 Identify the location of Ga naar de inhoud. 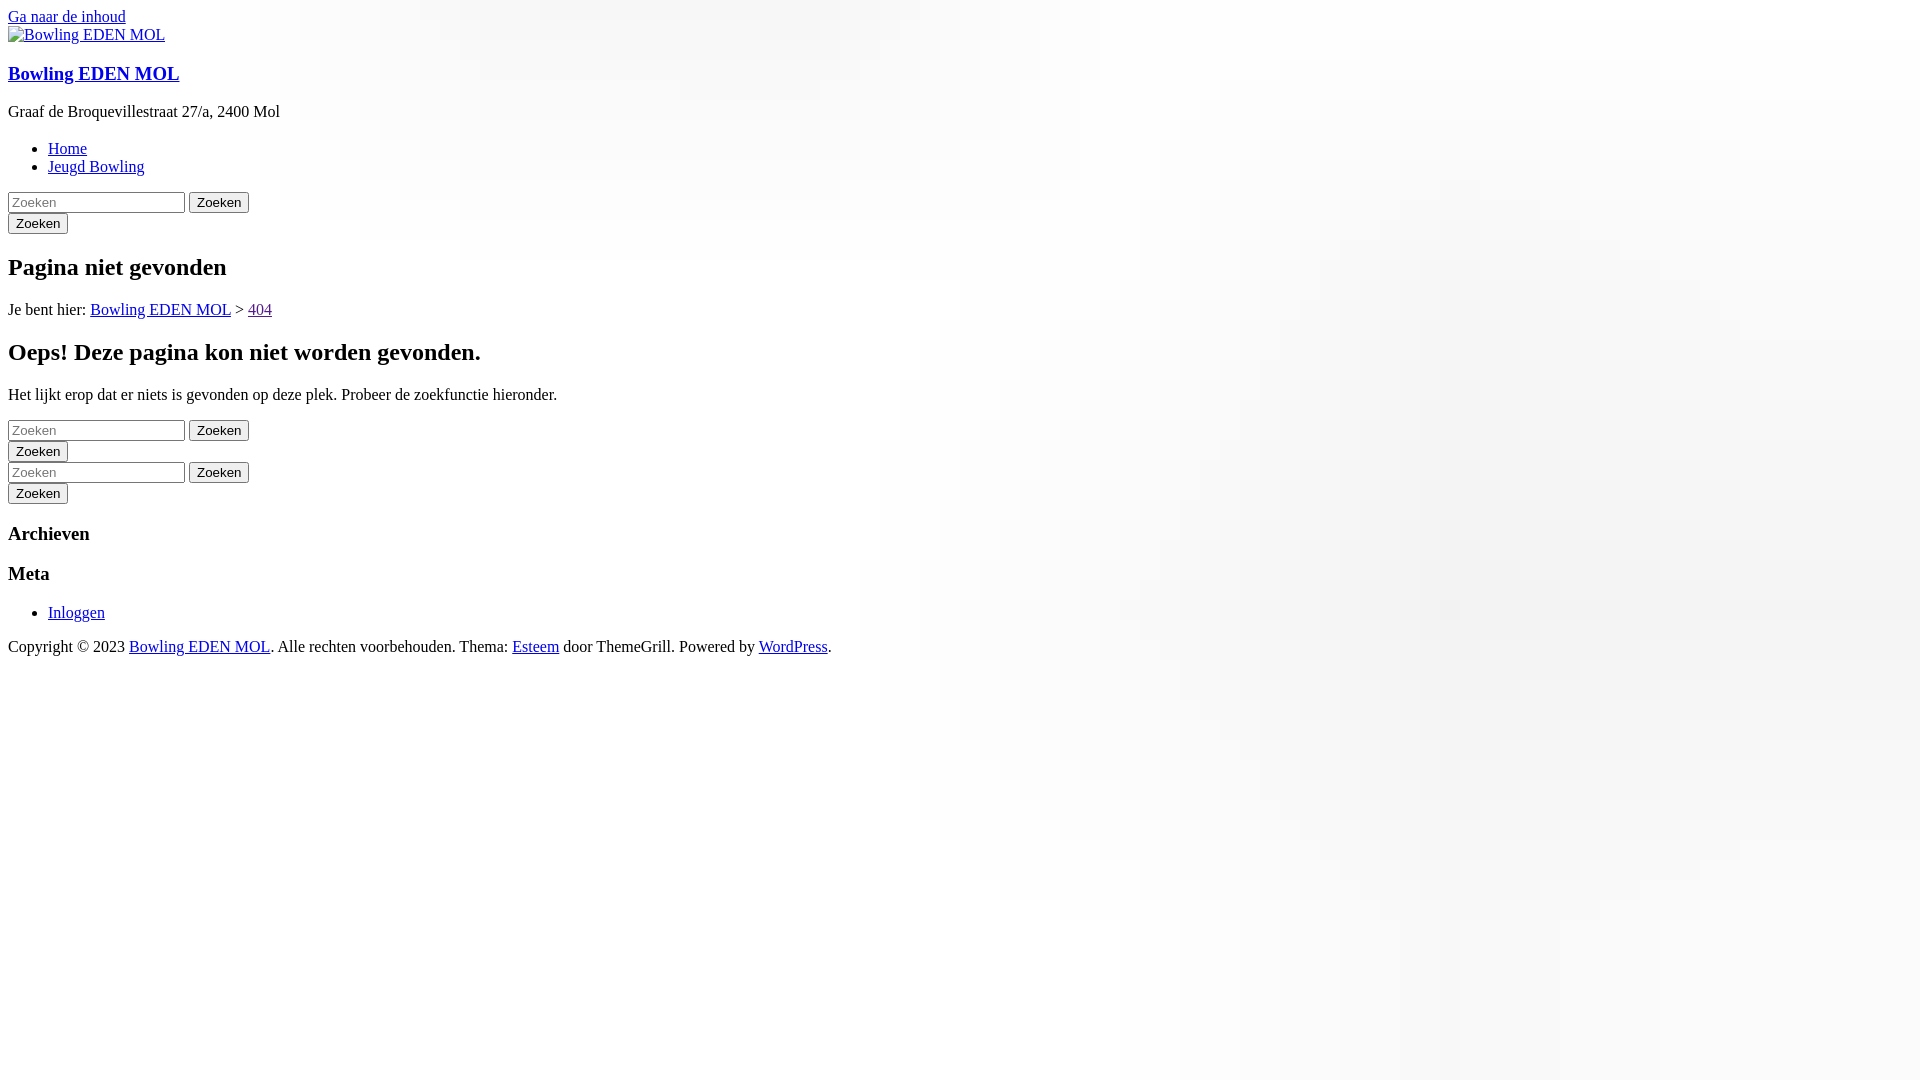
(67, 16).